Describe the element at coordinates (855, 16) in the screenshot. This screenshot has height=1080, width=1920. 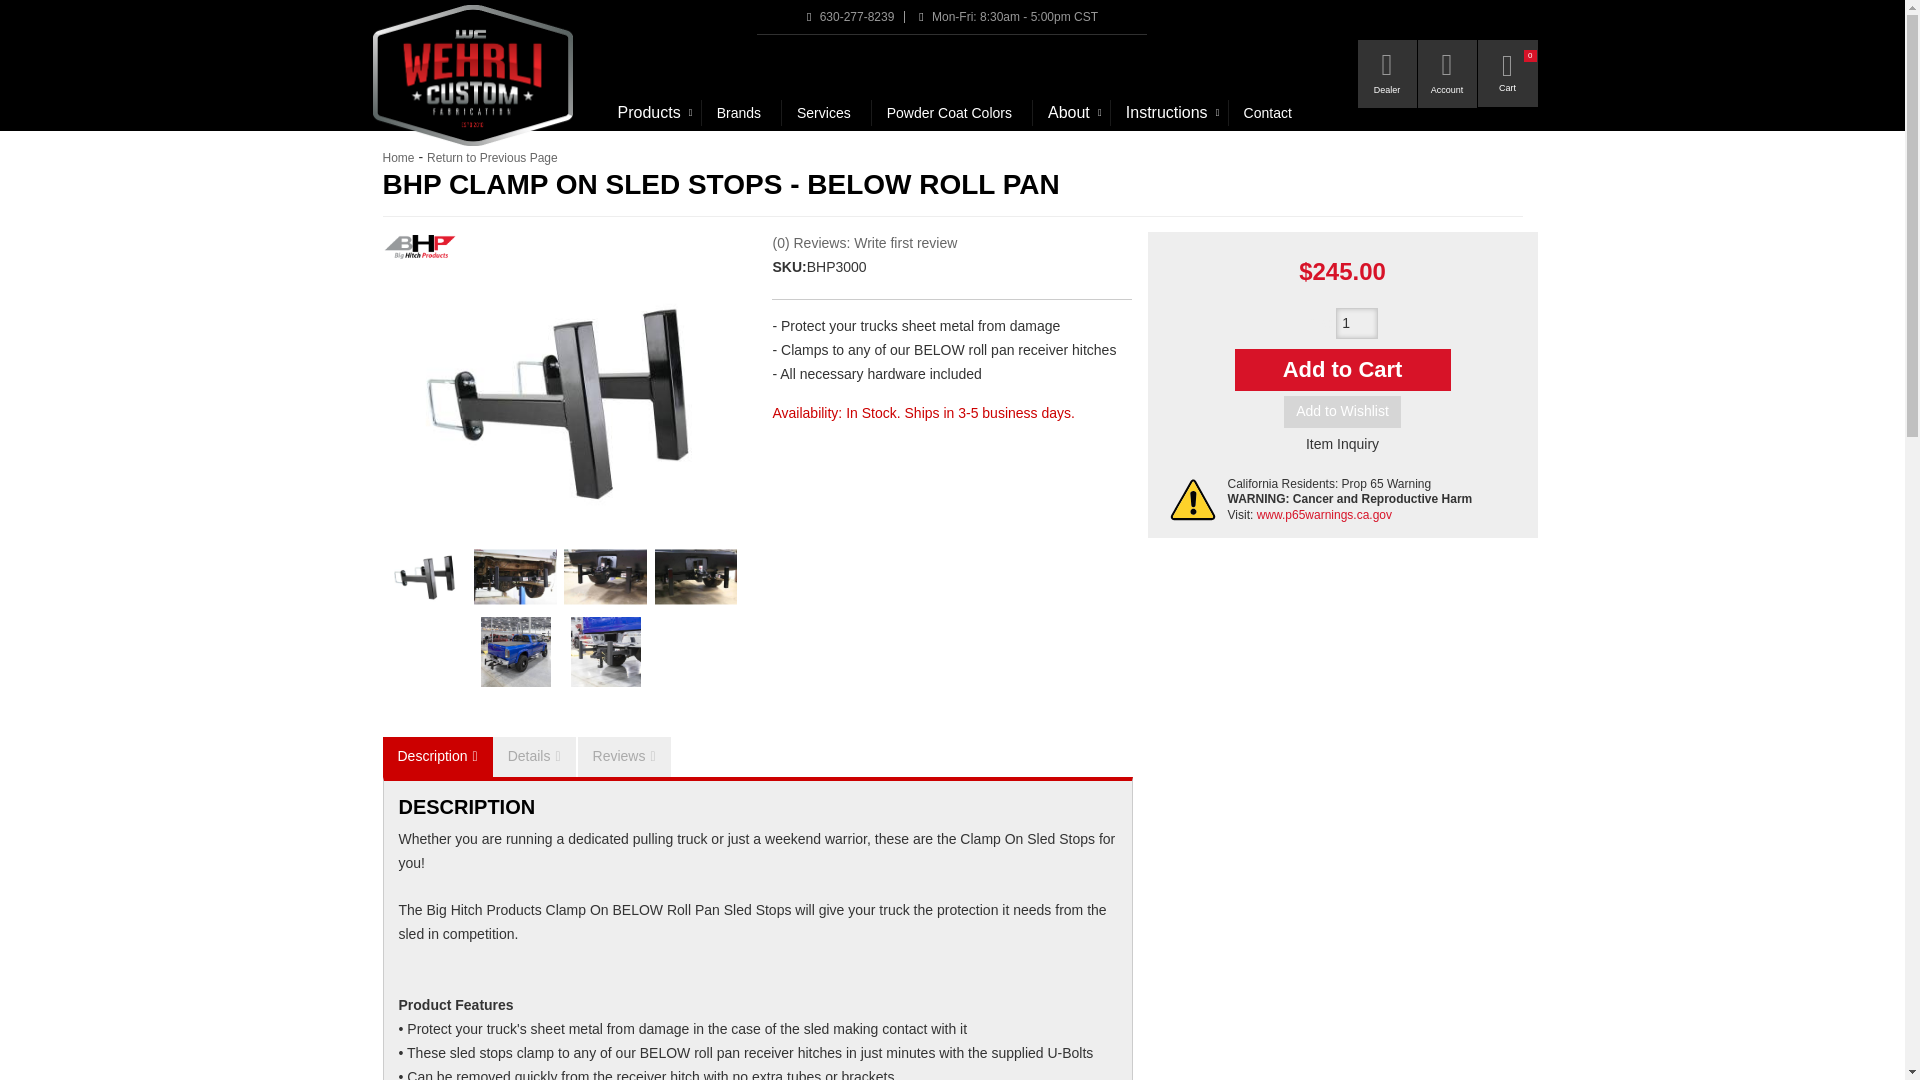
I see `630-277-8239` at that location.